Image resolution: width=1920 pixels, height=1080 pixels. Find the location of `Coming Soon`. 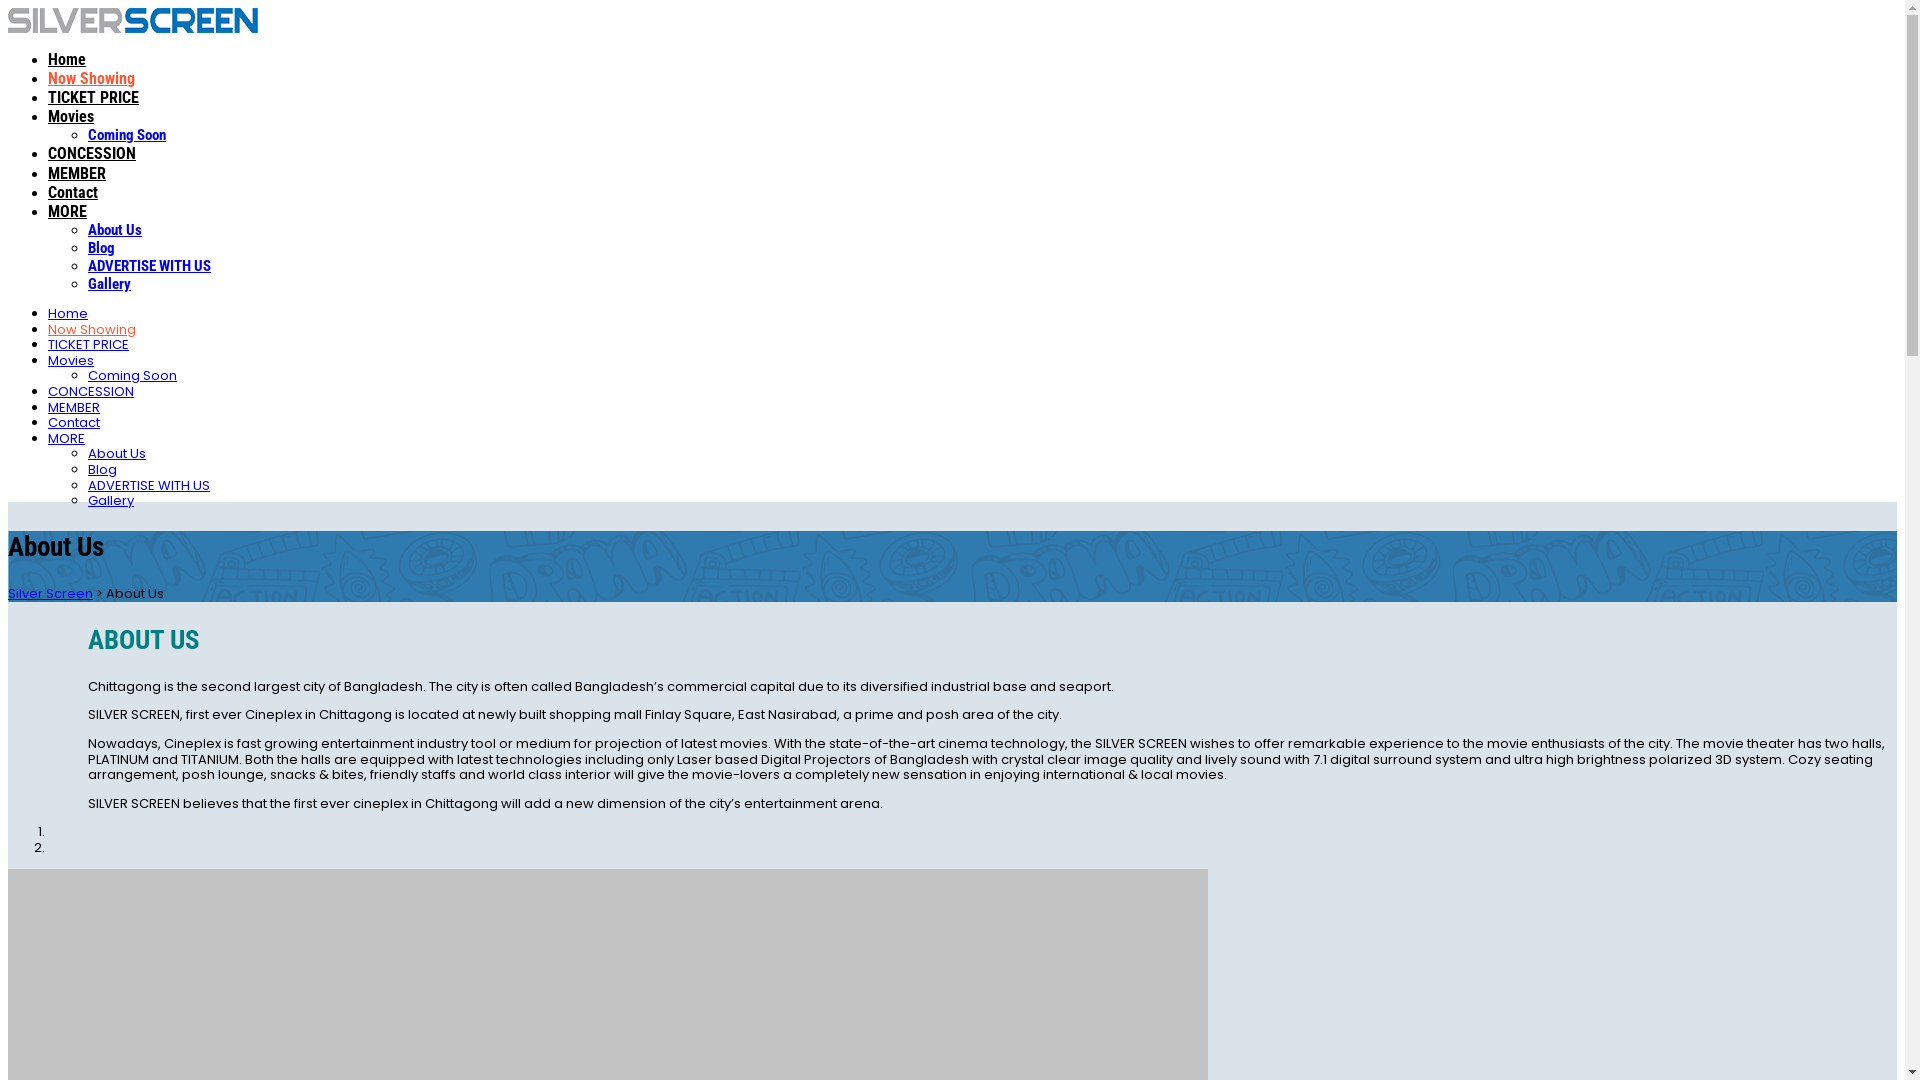

Coming Soon is located at coordinates (127, 135).